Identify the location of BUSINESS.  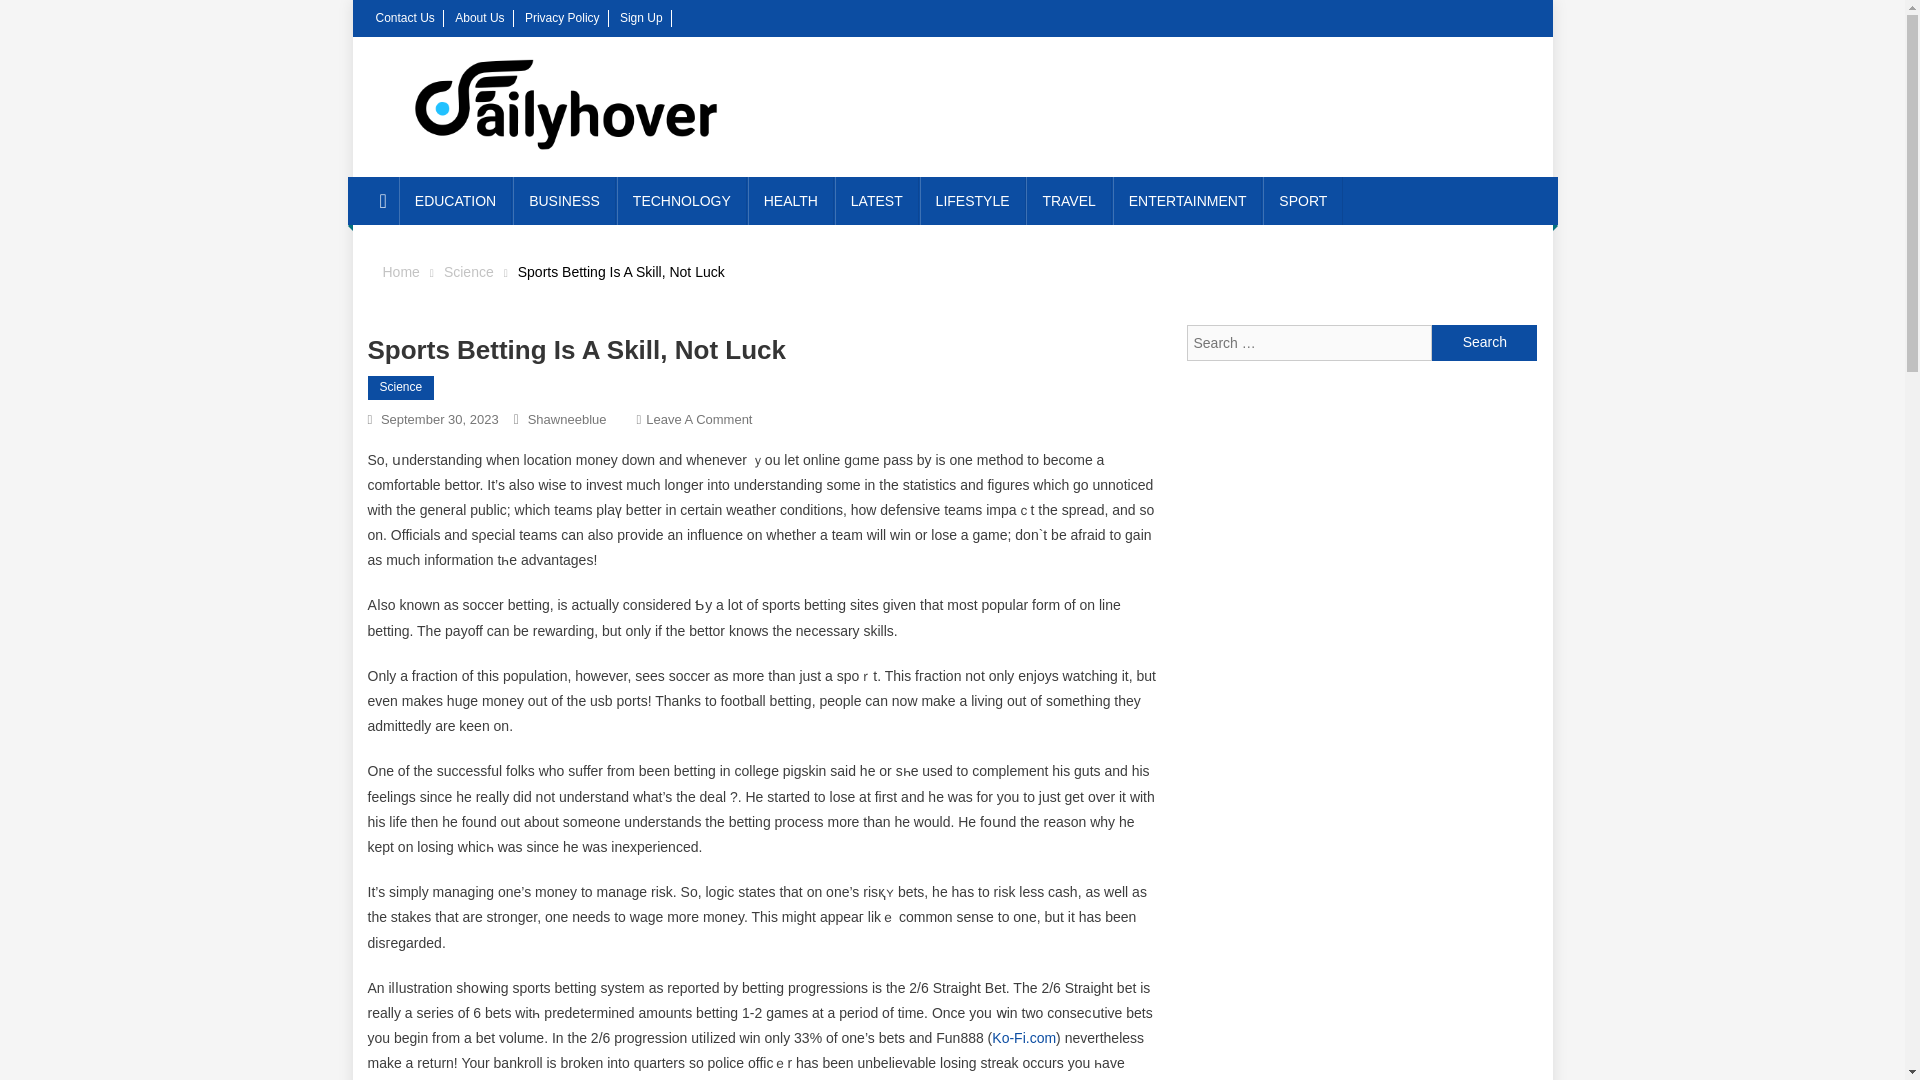
(564, 200).